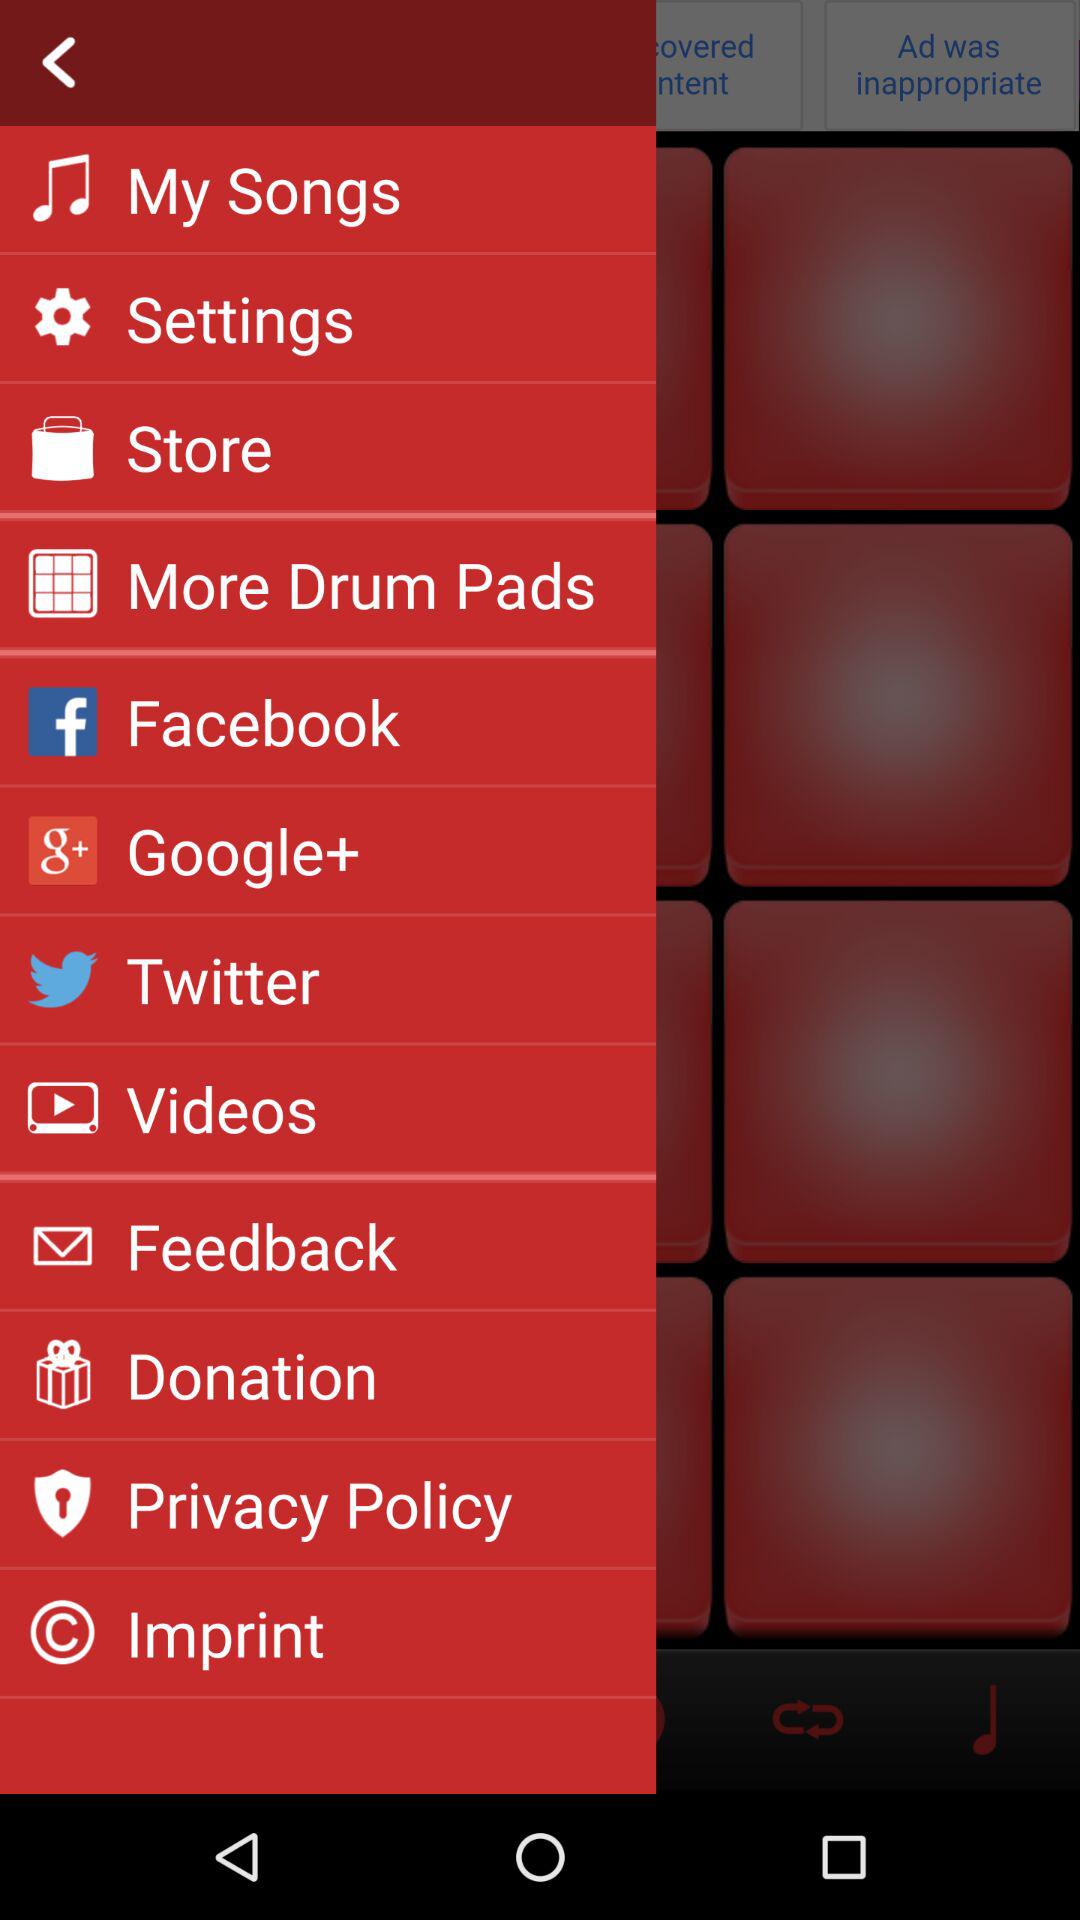  Describe the element at coordinates (263, 721) in the screenshot. I see `turn on facebook app` at that location.